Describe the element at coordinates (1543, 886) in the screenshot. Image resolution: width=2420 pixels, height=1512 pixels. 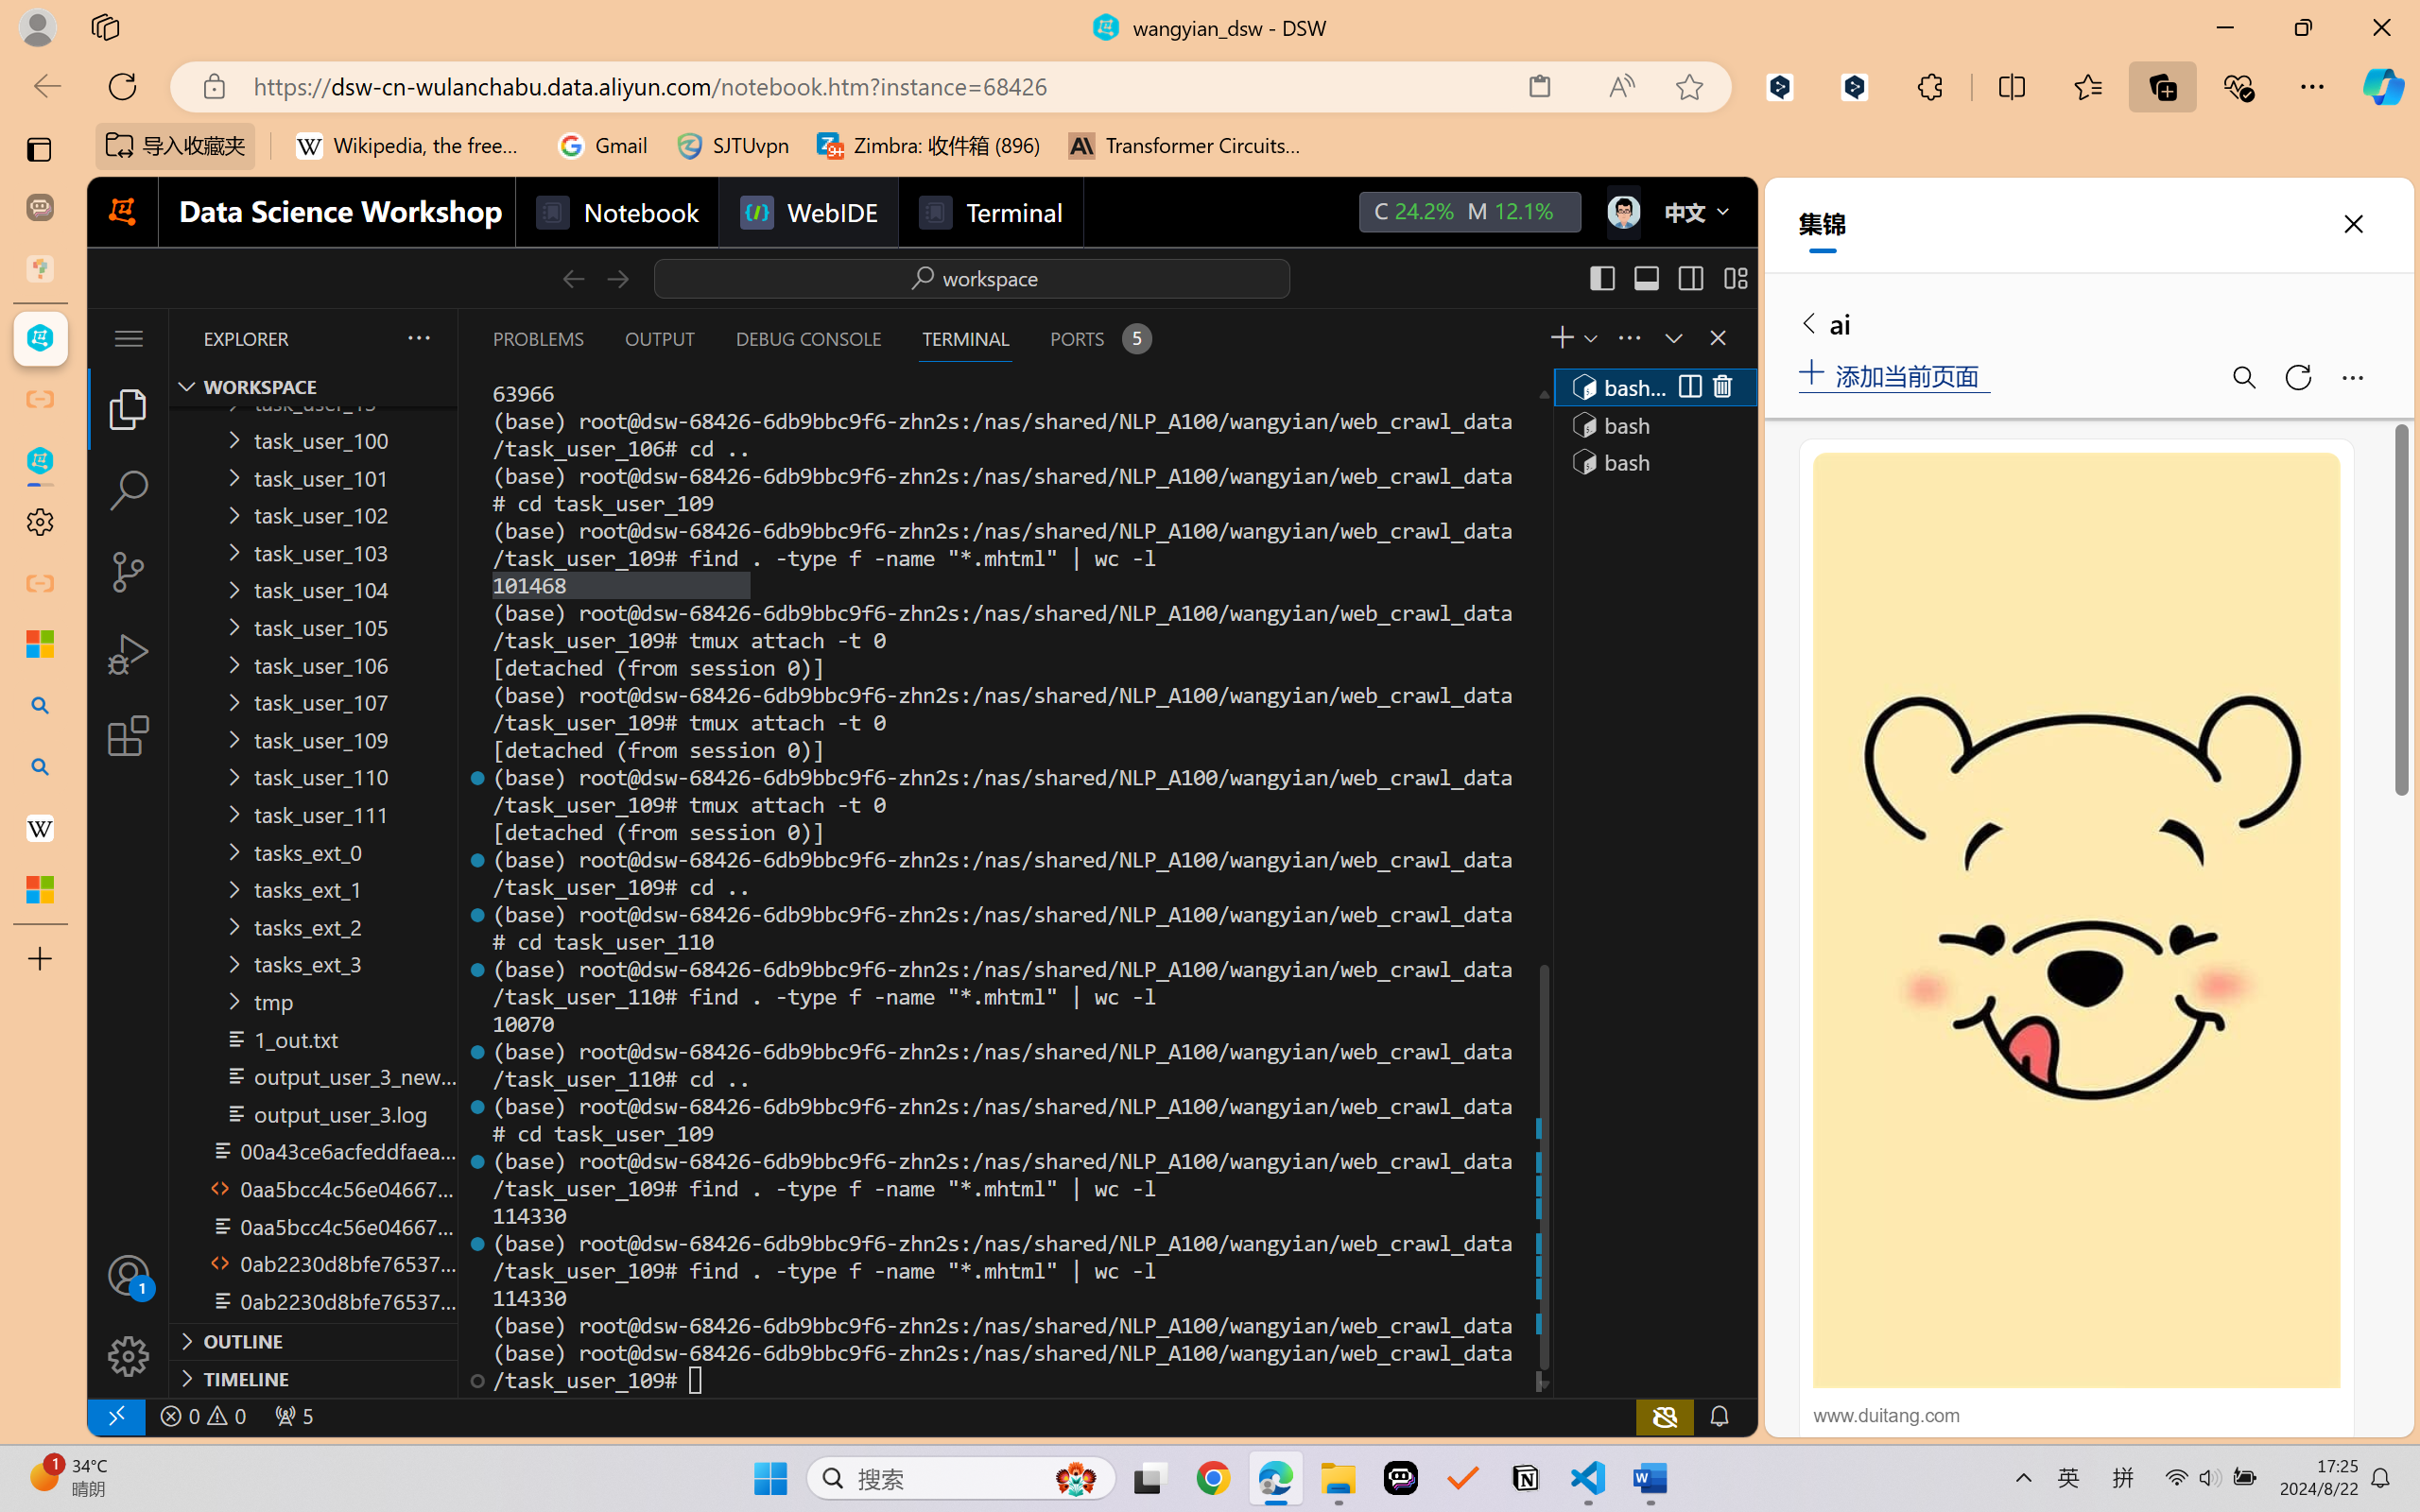
I see `Class: xterm-decoration-overview-ruler` at that location.